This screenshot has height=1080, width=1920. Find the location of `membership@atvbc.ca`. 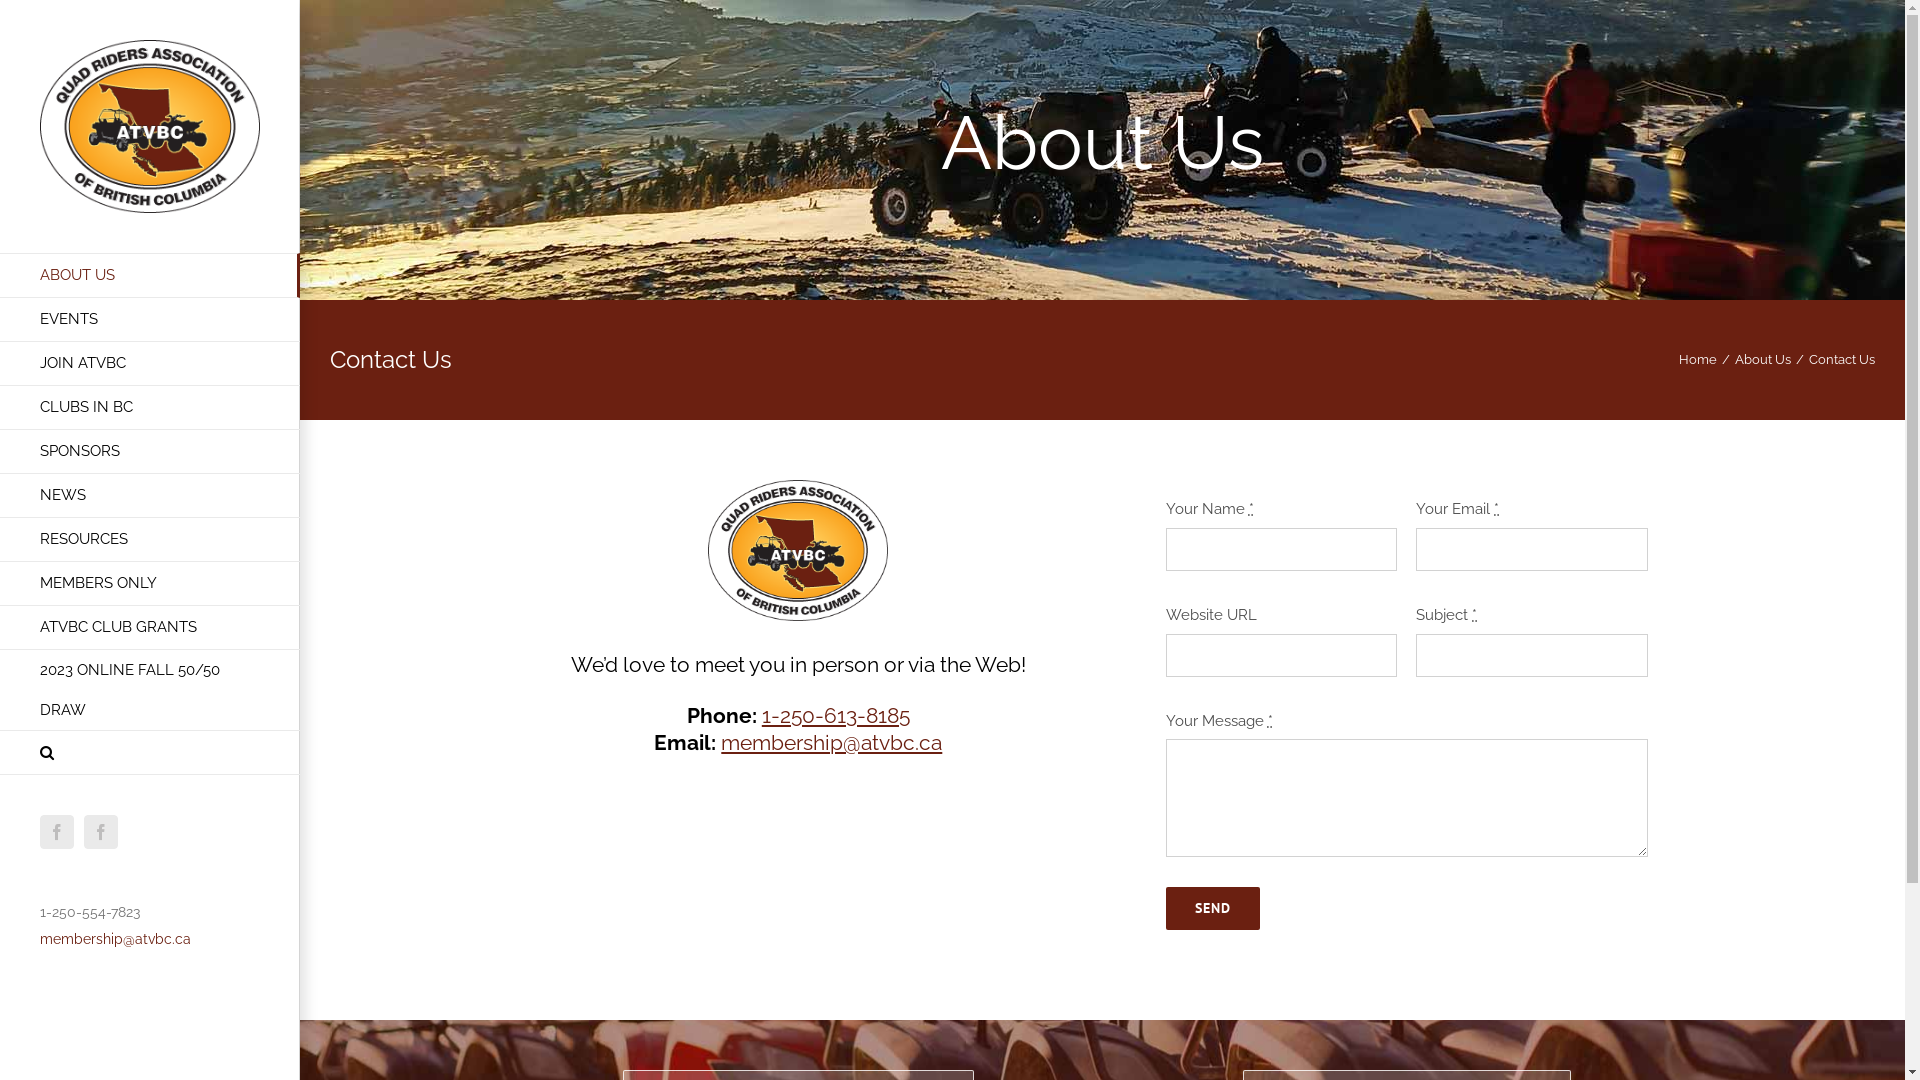

membership@atvbc.ca is located at coordinates (116, 939).